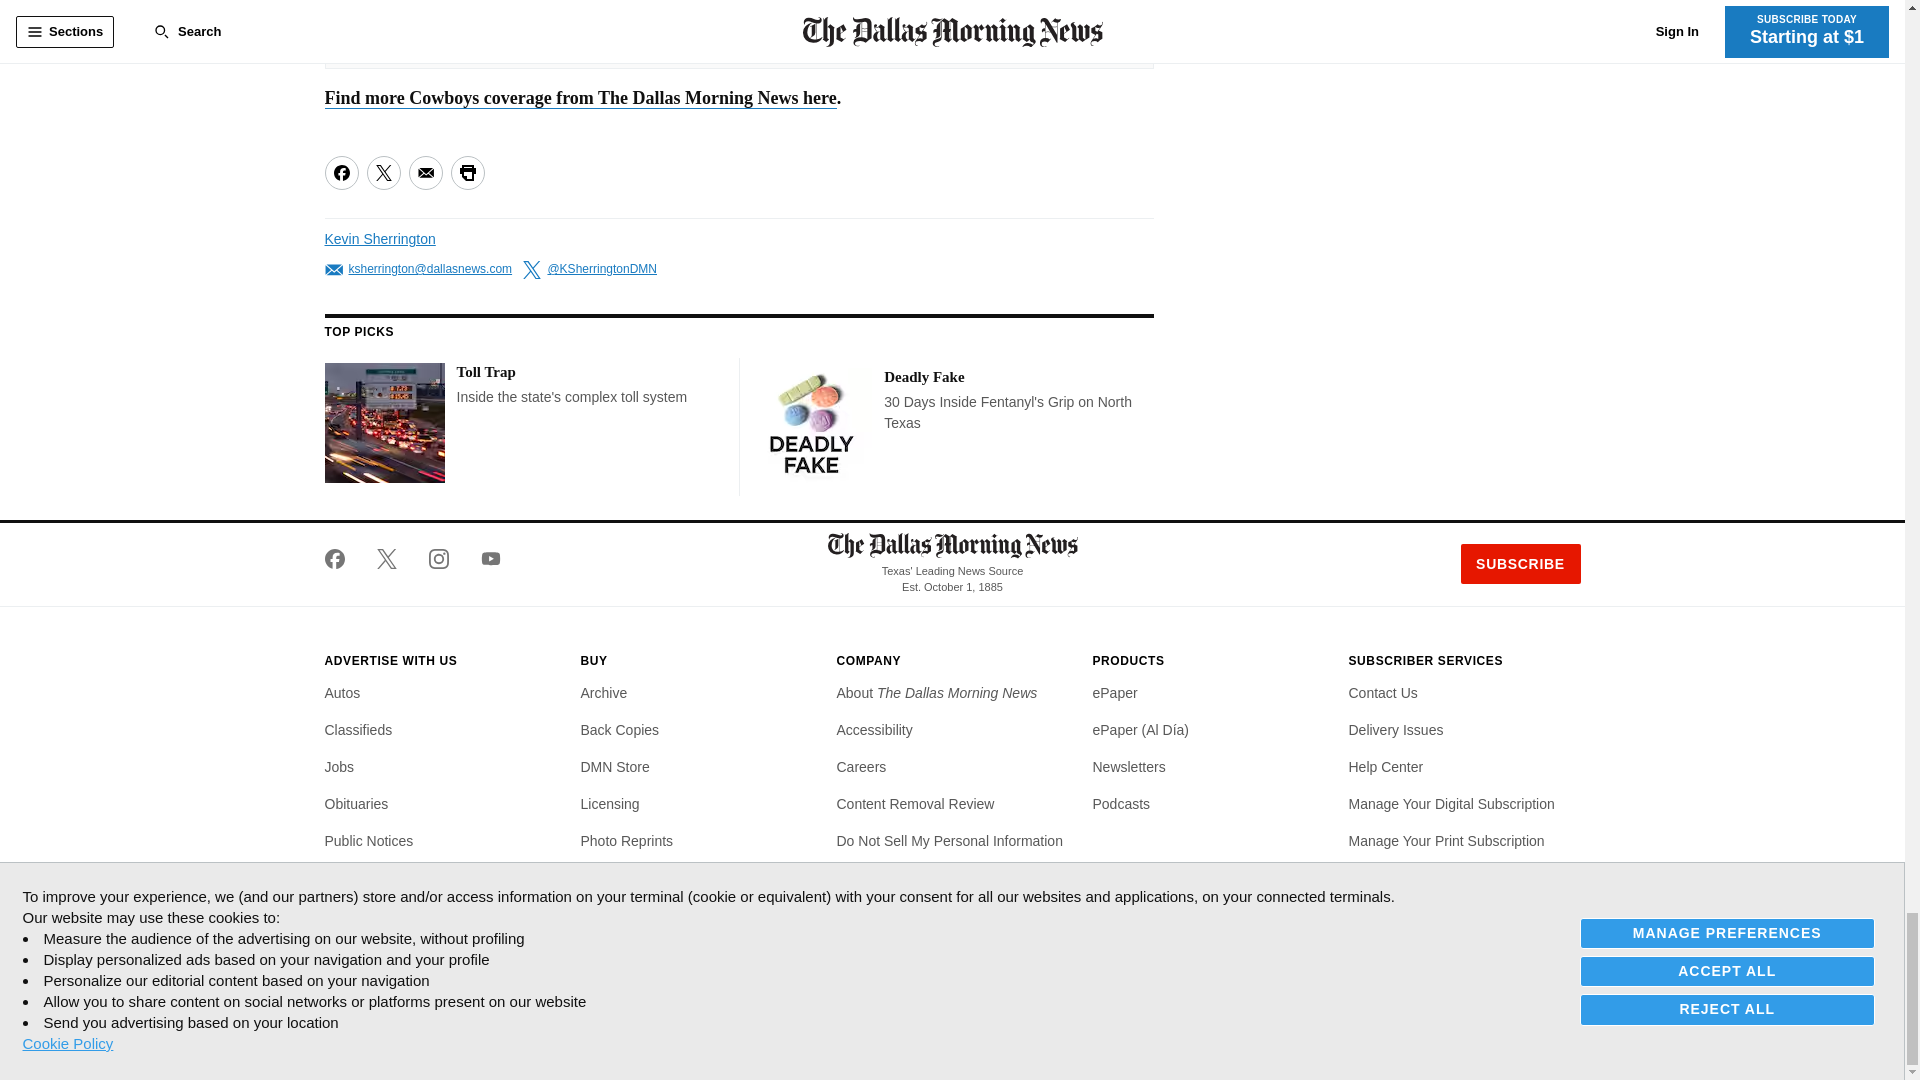 The image size is (1920, 1080). What do you see at coordinates (340, 172) in the screenshot?
I see `Share on Facebook` at bounding box center [340, 172].